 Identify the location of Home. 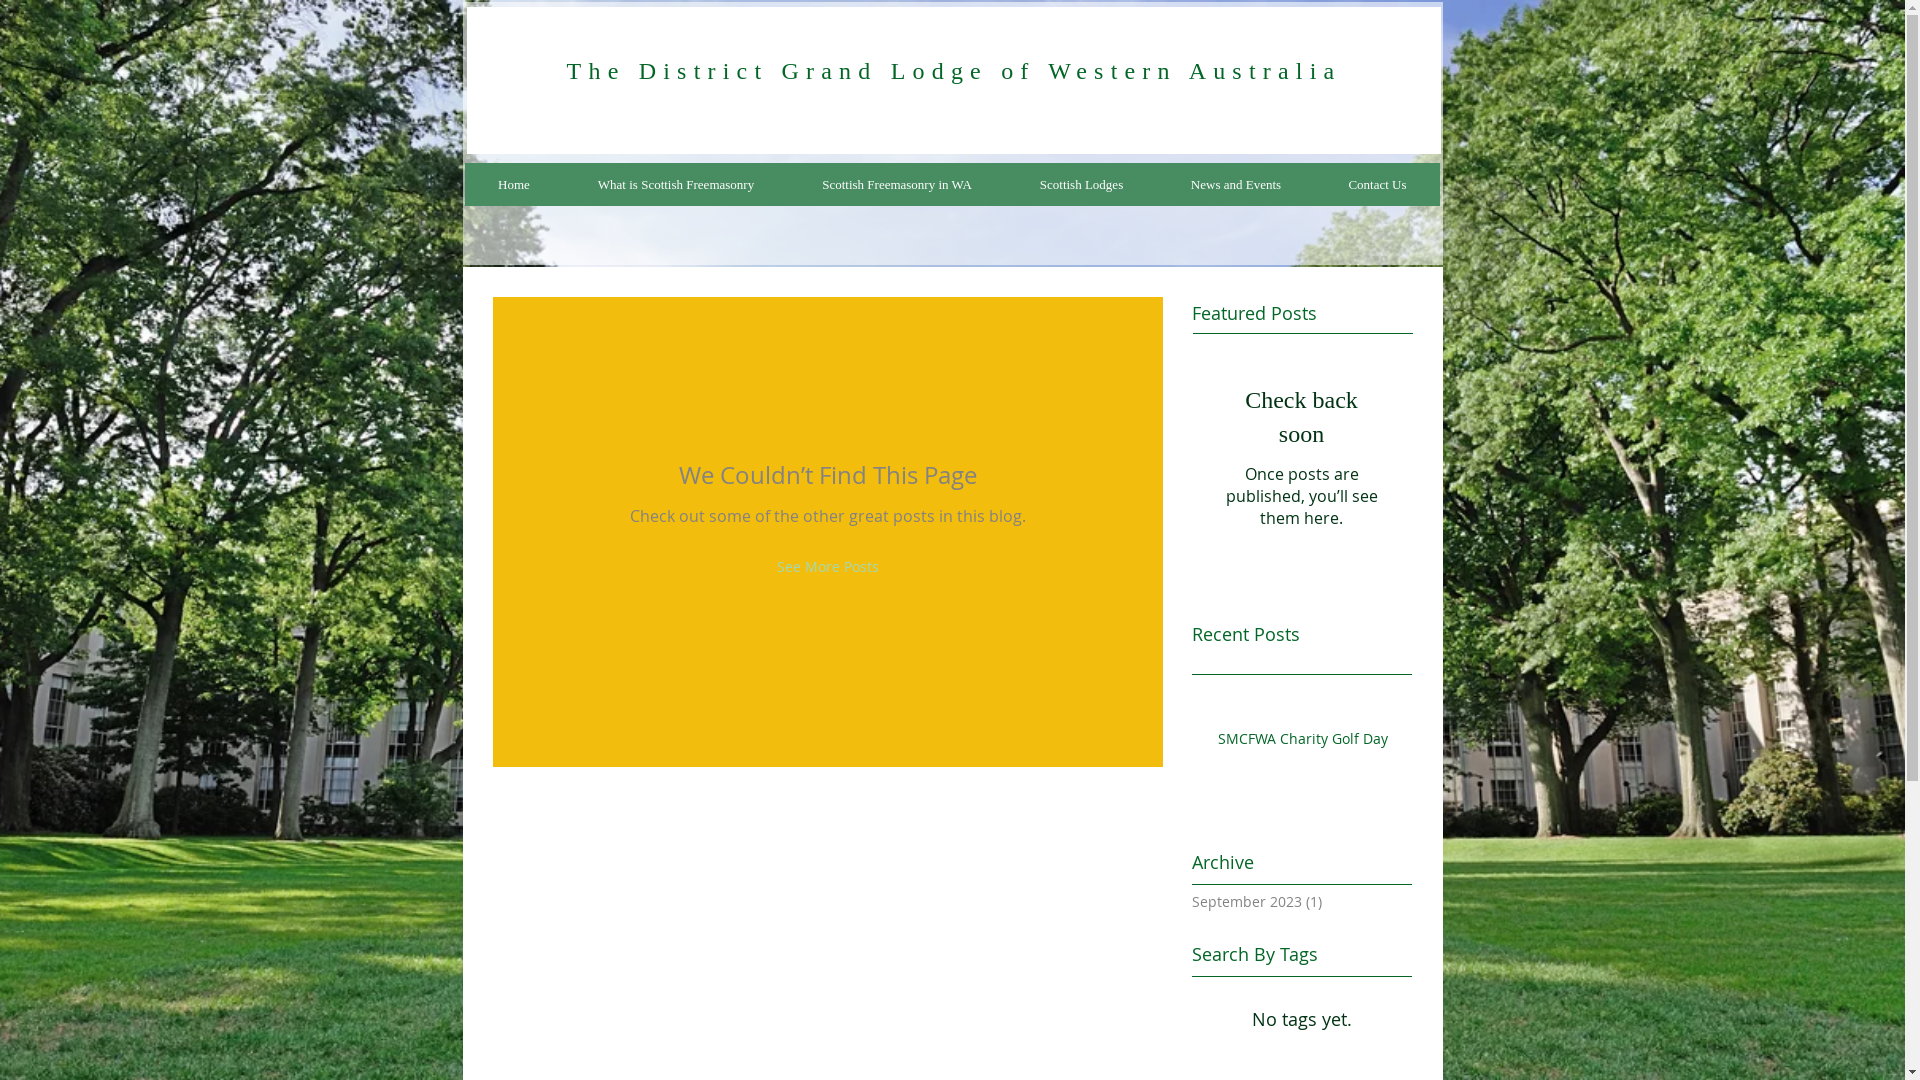
(514, 184).